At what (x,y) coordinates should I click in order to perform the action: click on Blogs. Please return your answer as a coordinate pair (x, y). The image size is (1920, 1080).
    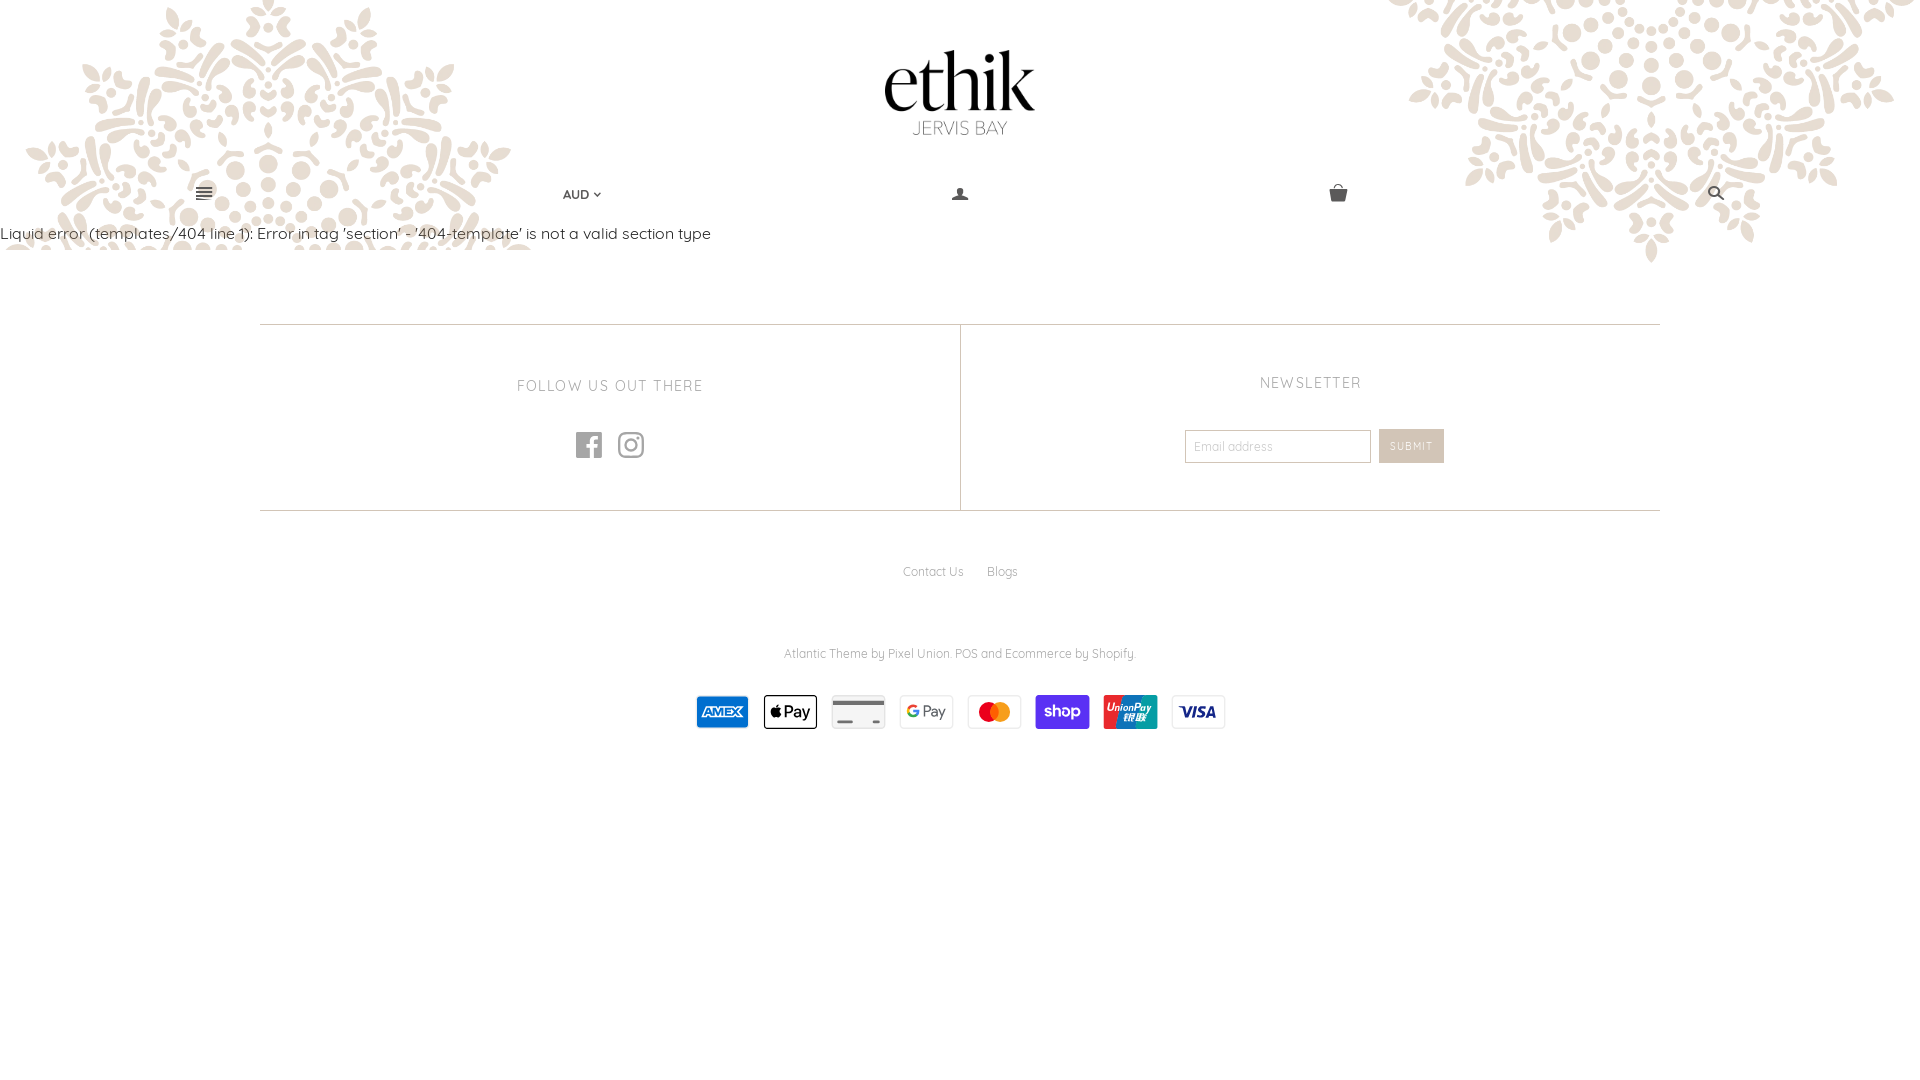
    Looking at the image, I should click on (1002, 572).